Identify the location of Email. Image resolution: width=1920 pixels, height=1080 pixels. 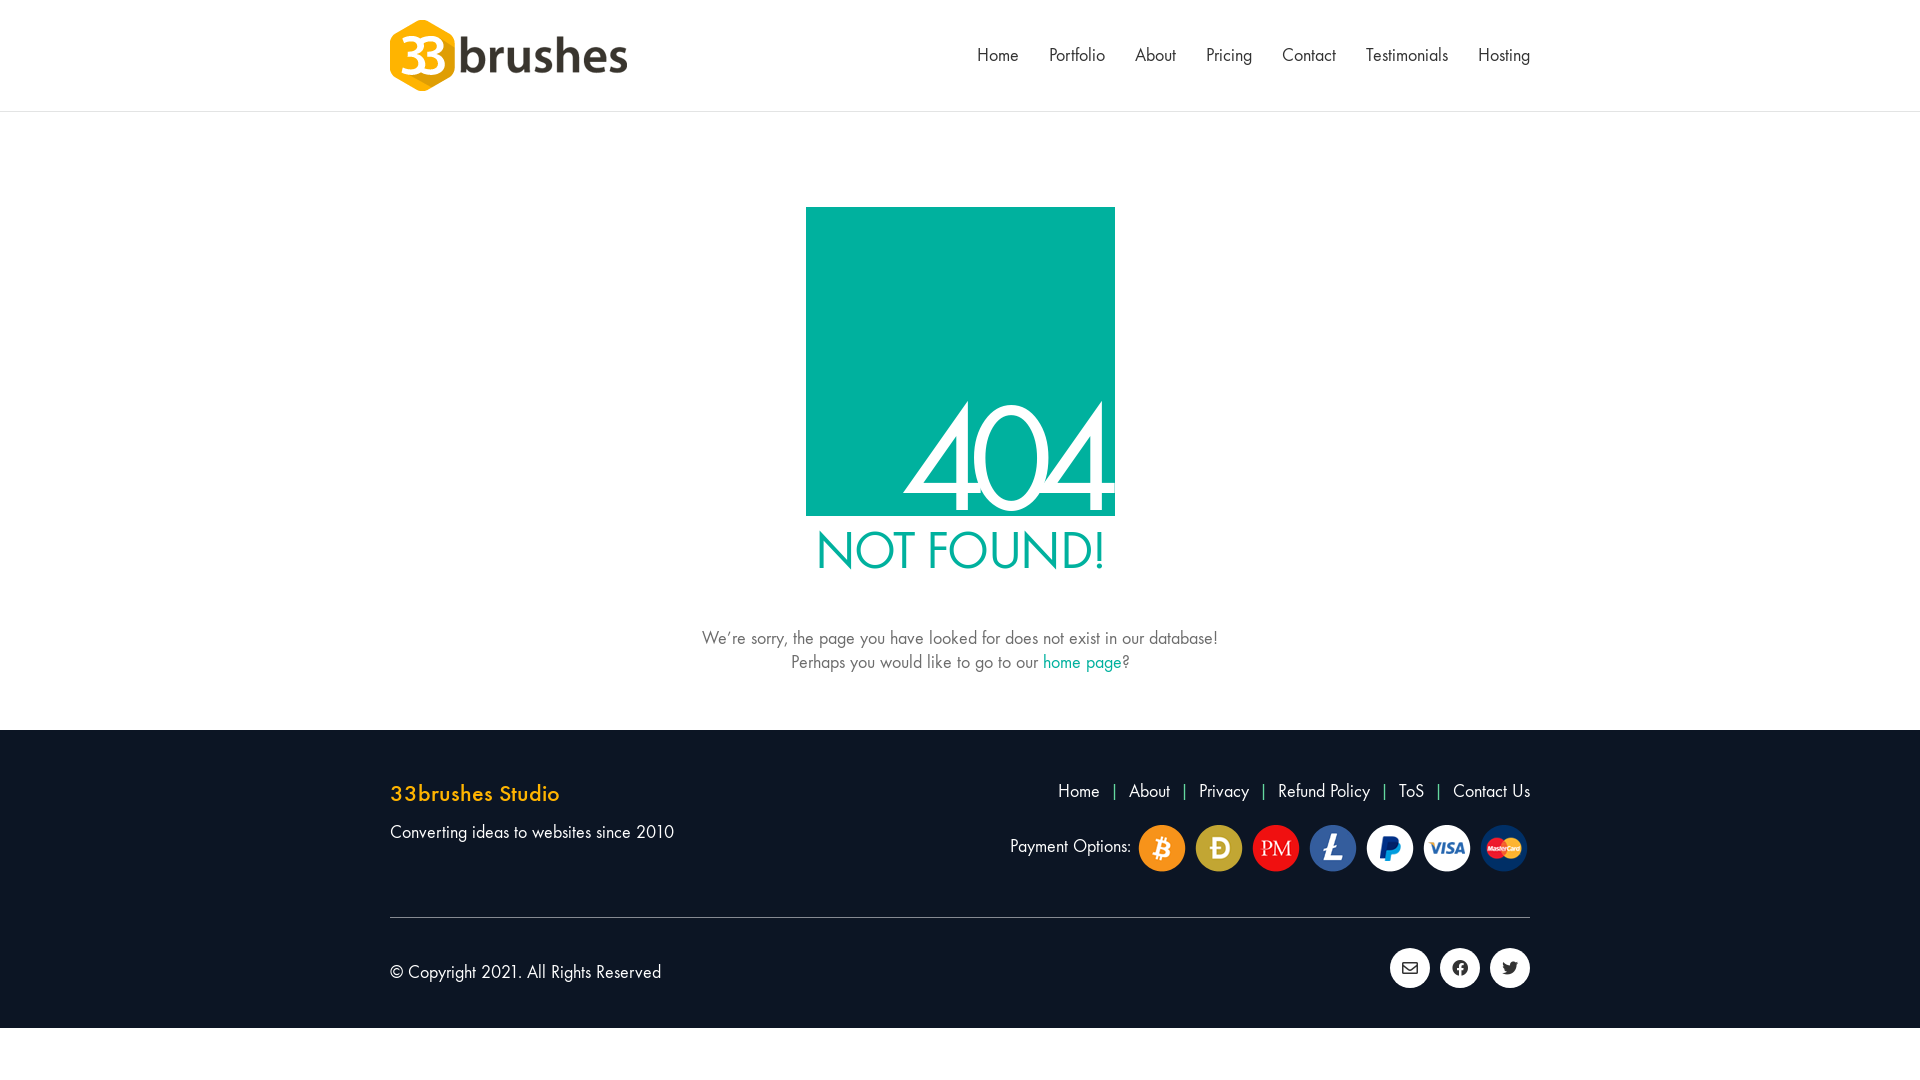
(1410, 968).